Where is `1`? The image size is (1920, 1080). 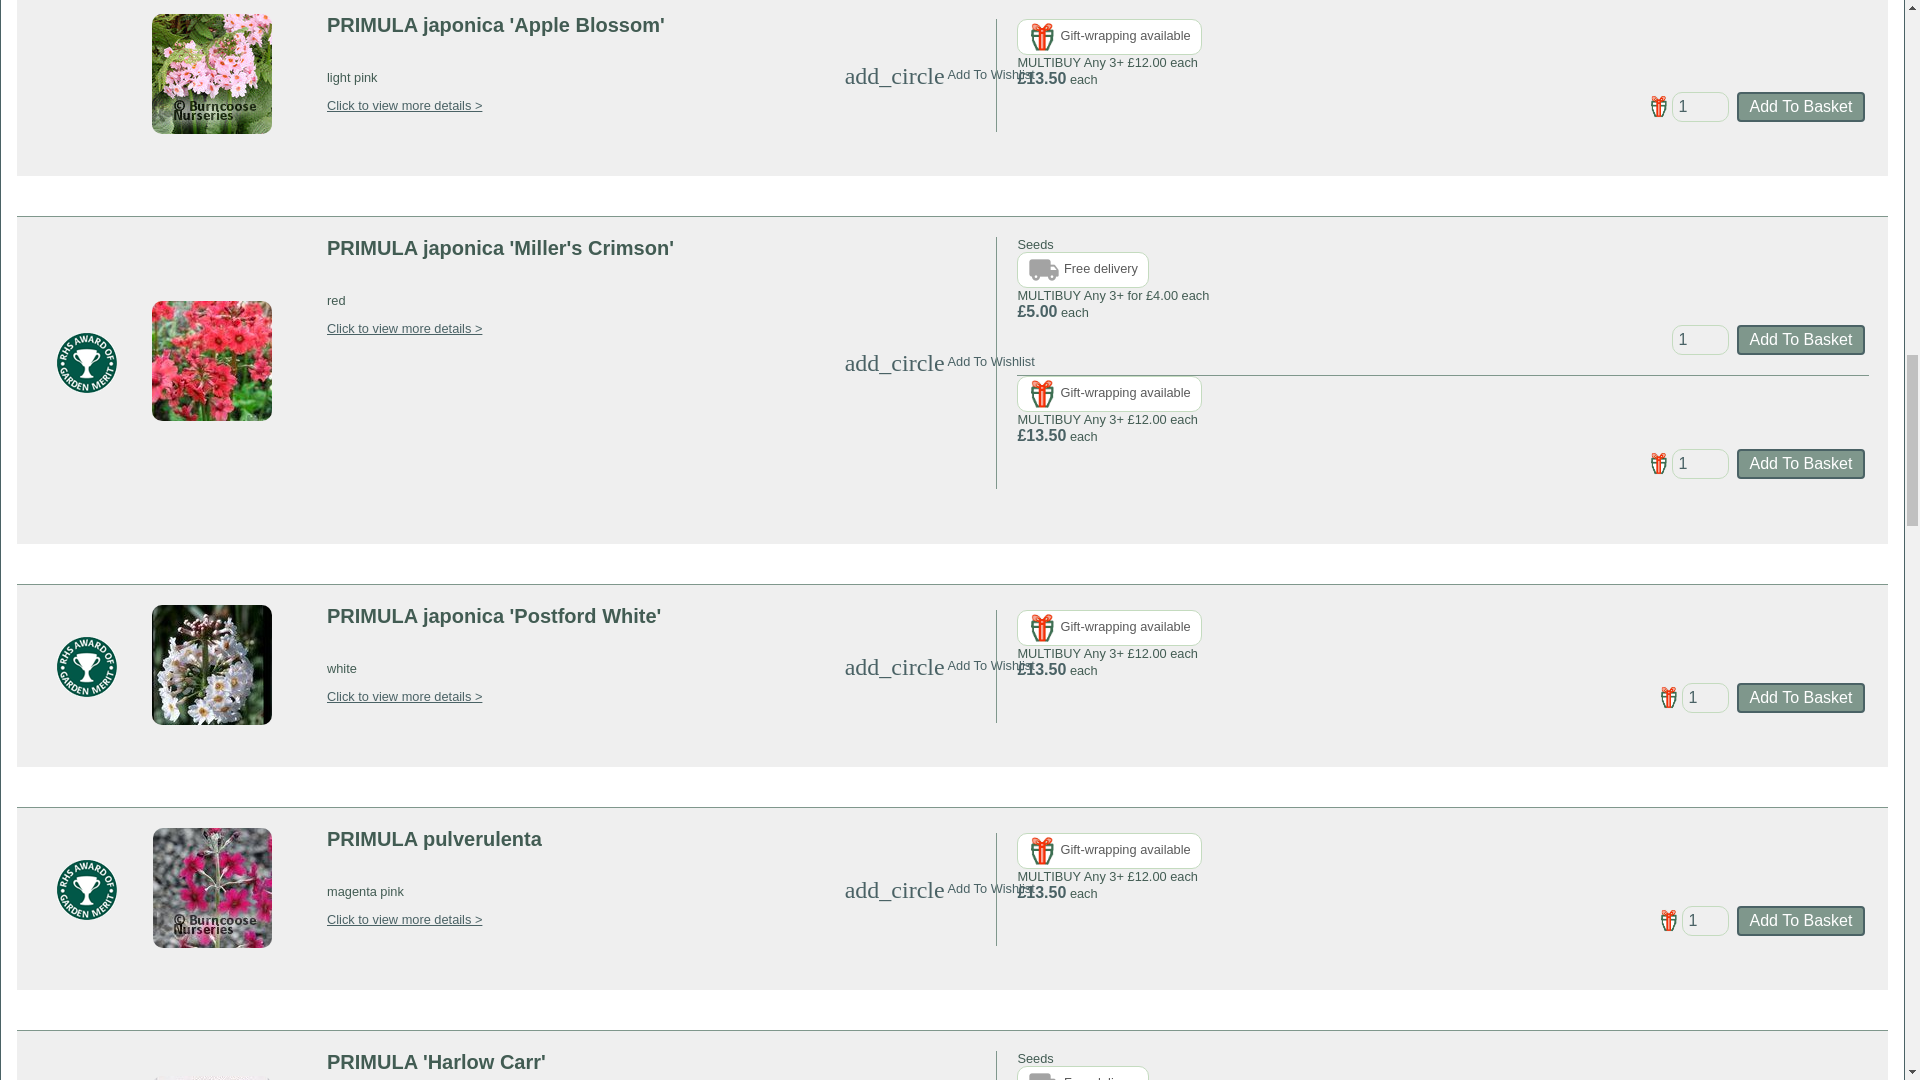 1 is located at coordinates (1700, 106).